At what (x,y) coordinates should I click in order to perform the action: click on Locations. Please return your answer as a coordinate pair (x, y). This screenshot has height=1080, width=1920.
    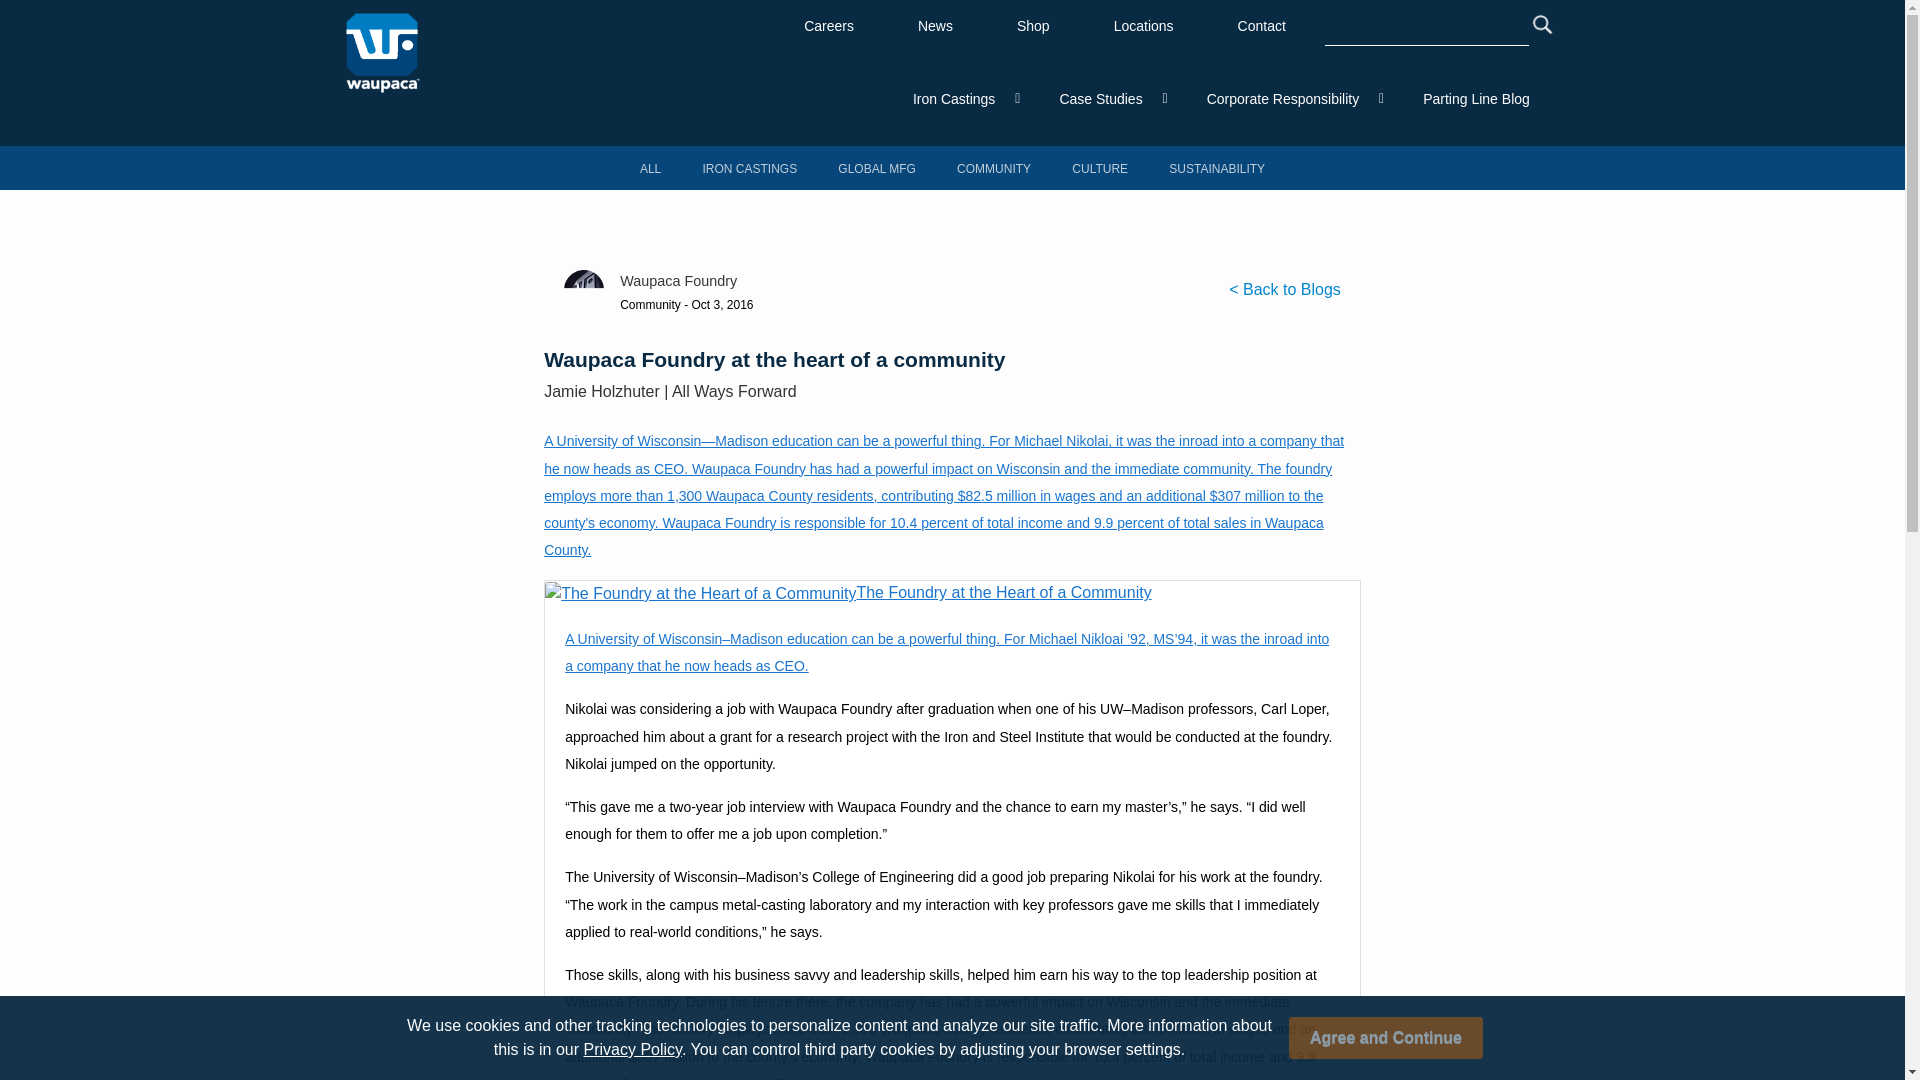
    Looking at the image, I should click on (1144, 26).